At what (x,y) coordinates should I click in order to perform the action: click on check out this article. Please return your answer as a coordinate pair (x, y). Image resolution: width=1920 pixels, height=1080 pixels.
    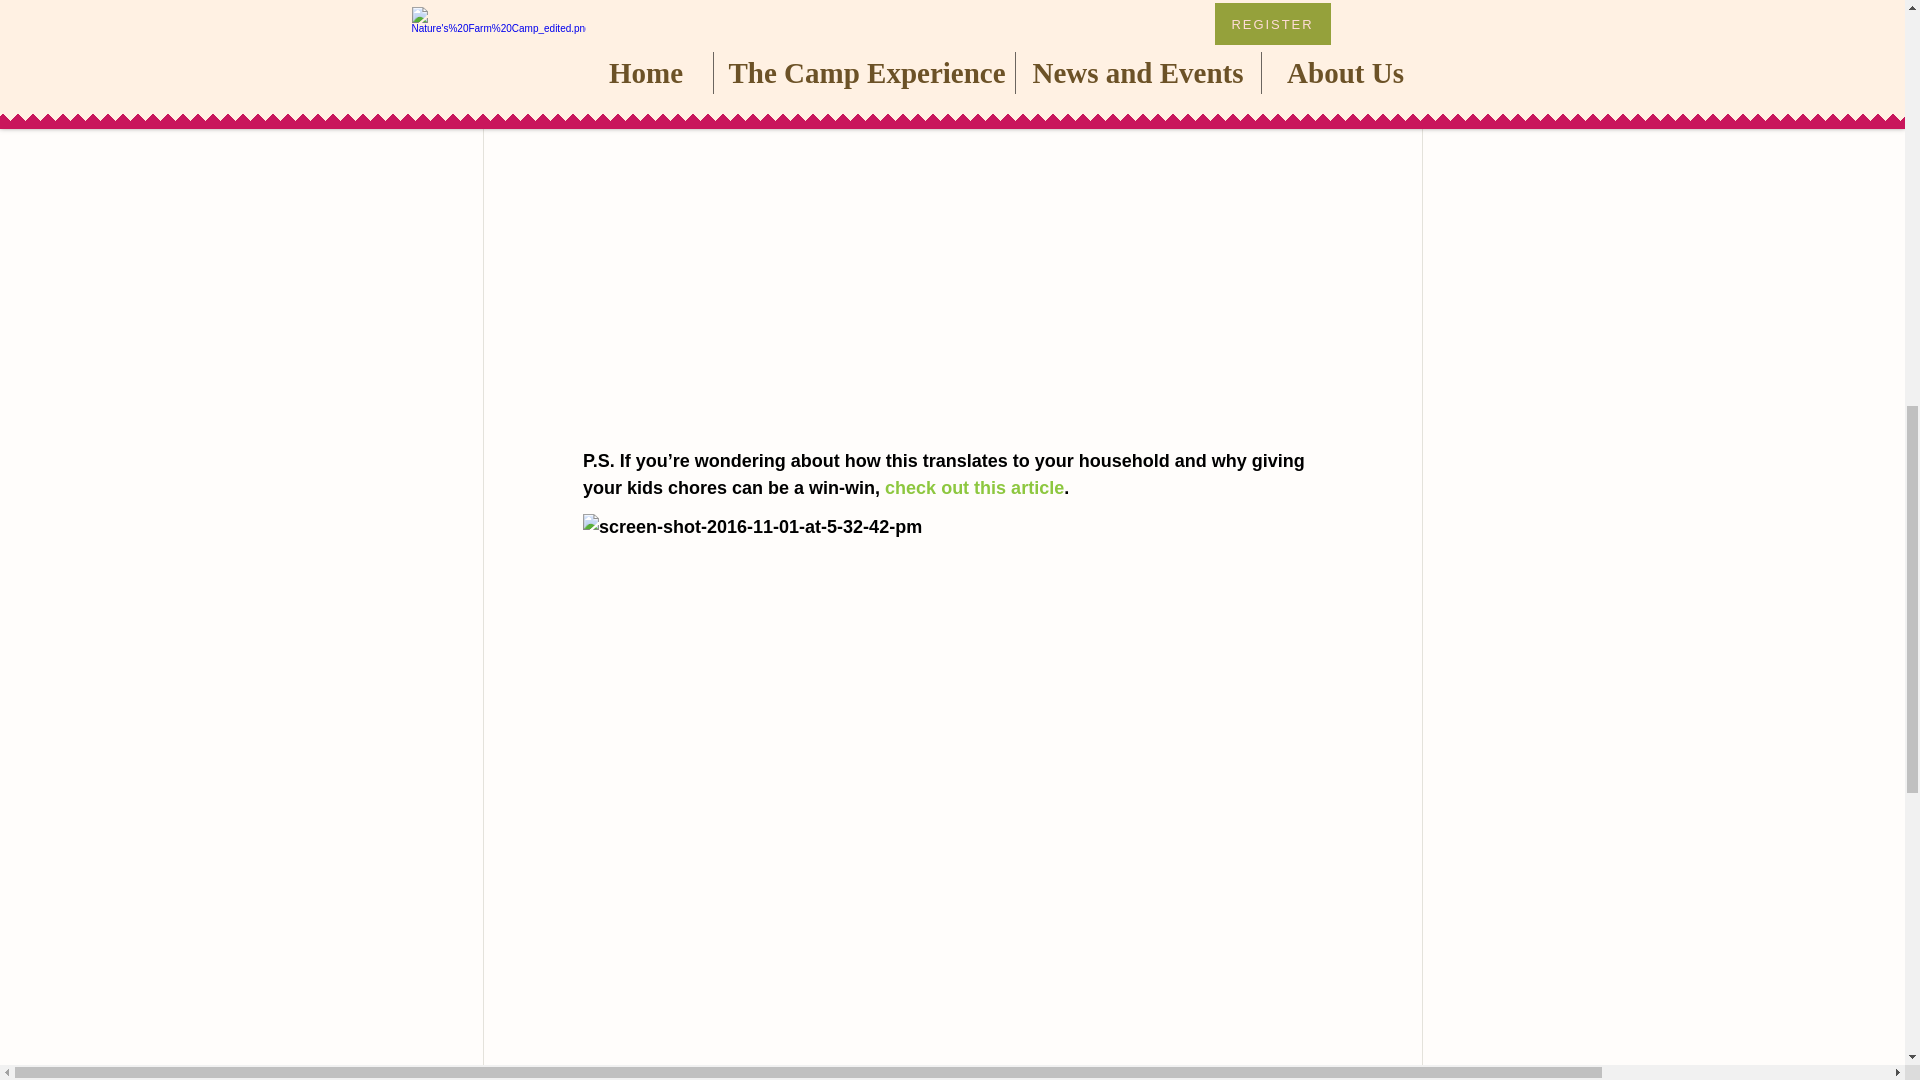
    Looking at the image, I should click on (974, 488).